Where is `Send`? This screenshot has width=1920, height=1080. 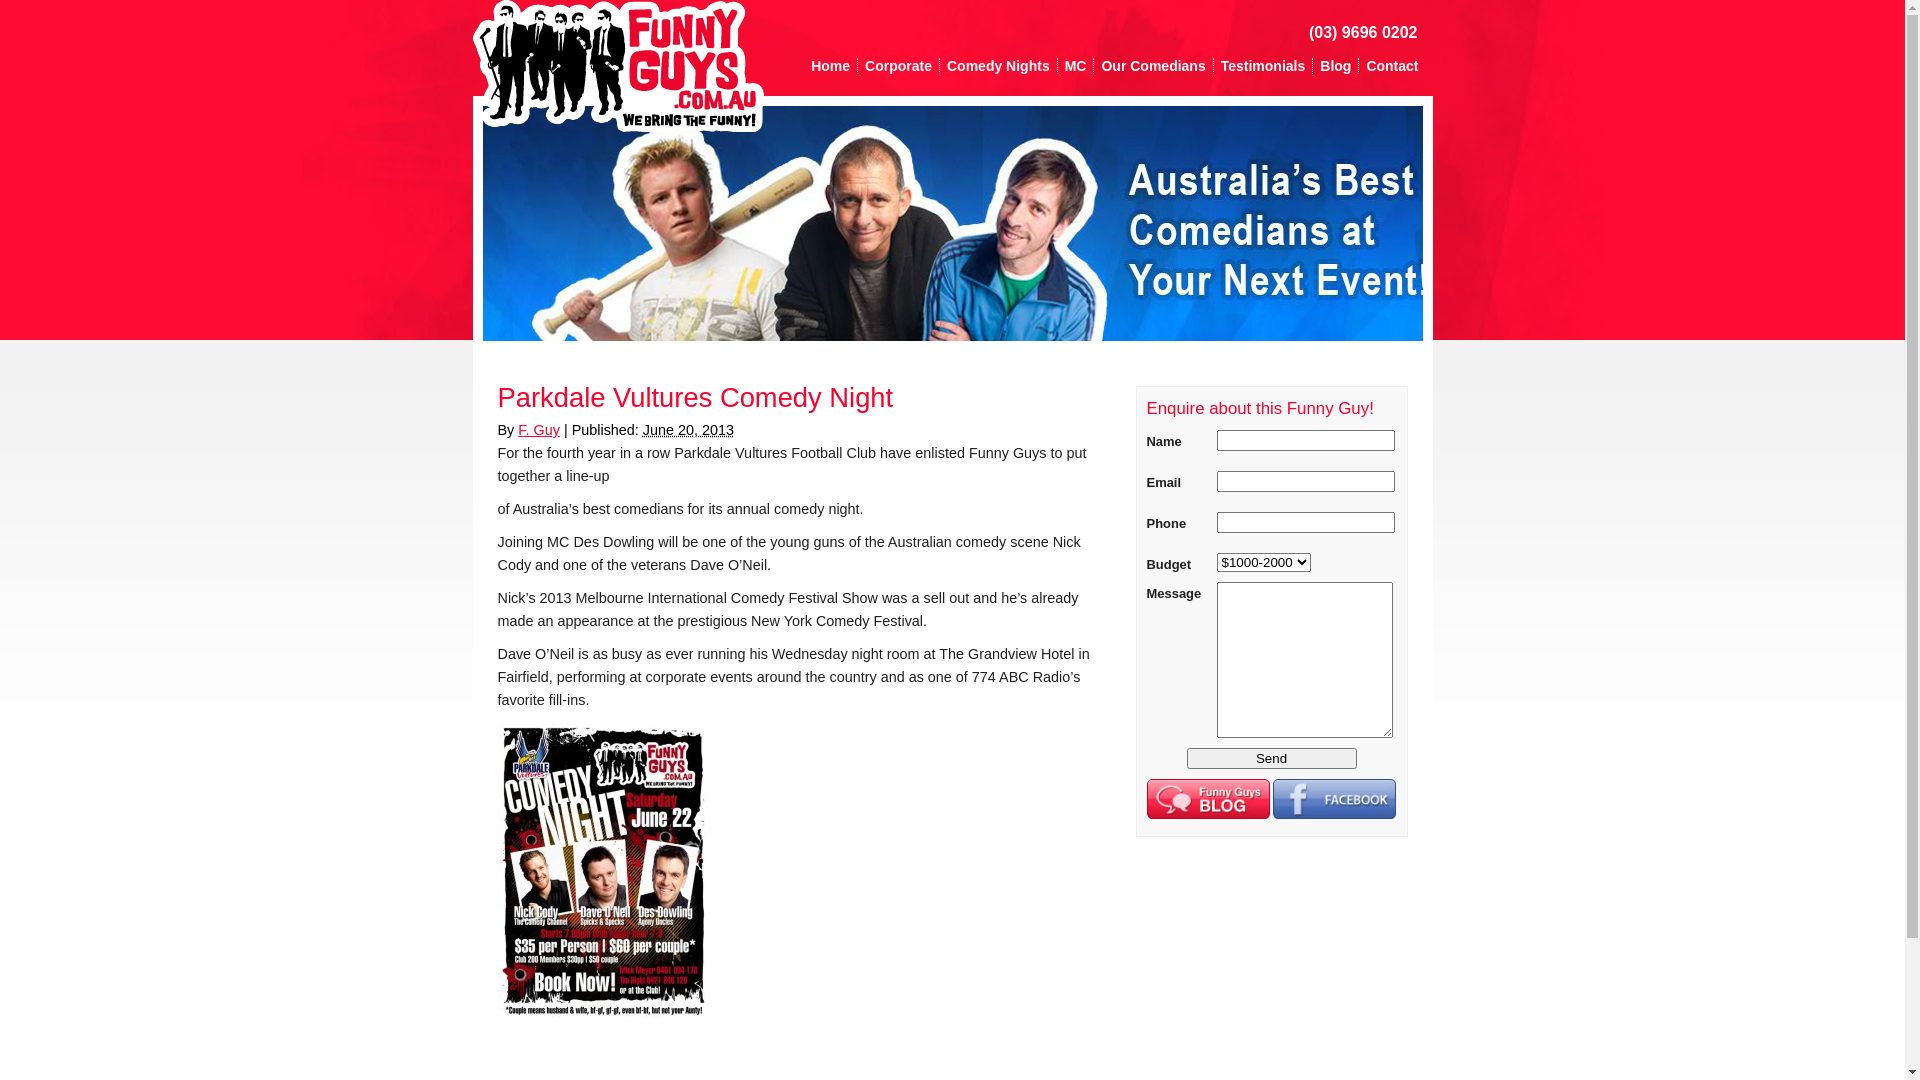 Send is located at coordinates (1271, 758).